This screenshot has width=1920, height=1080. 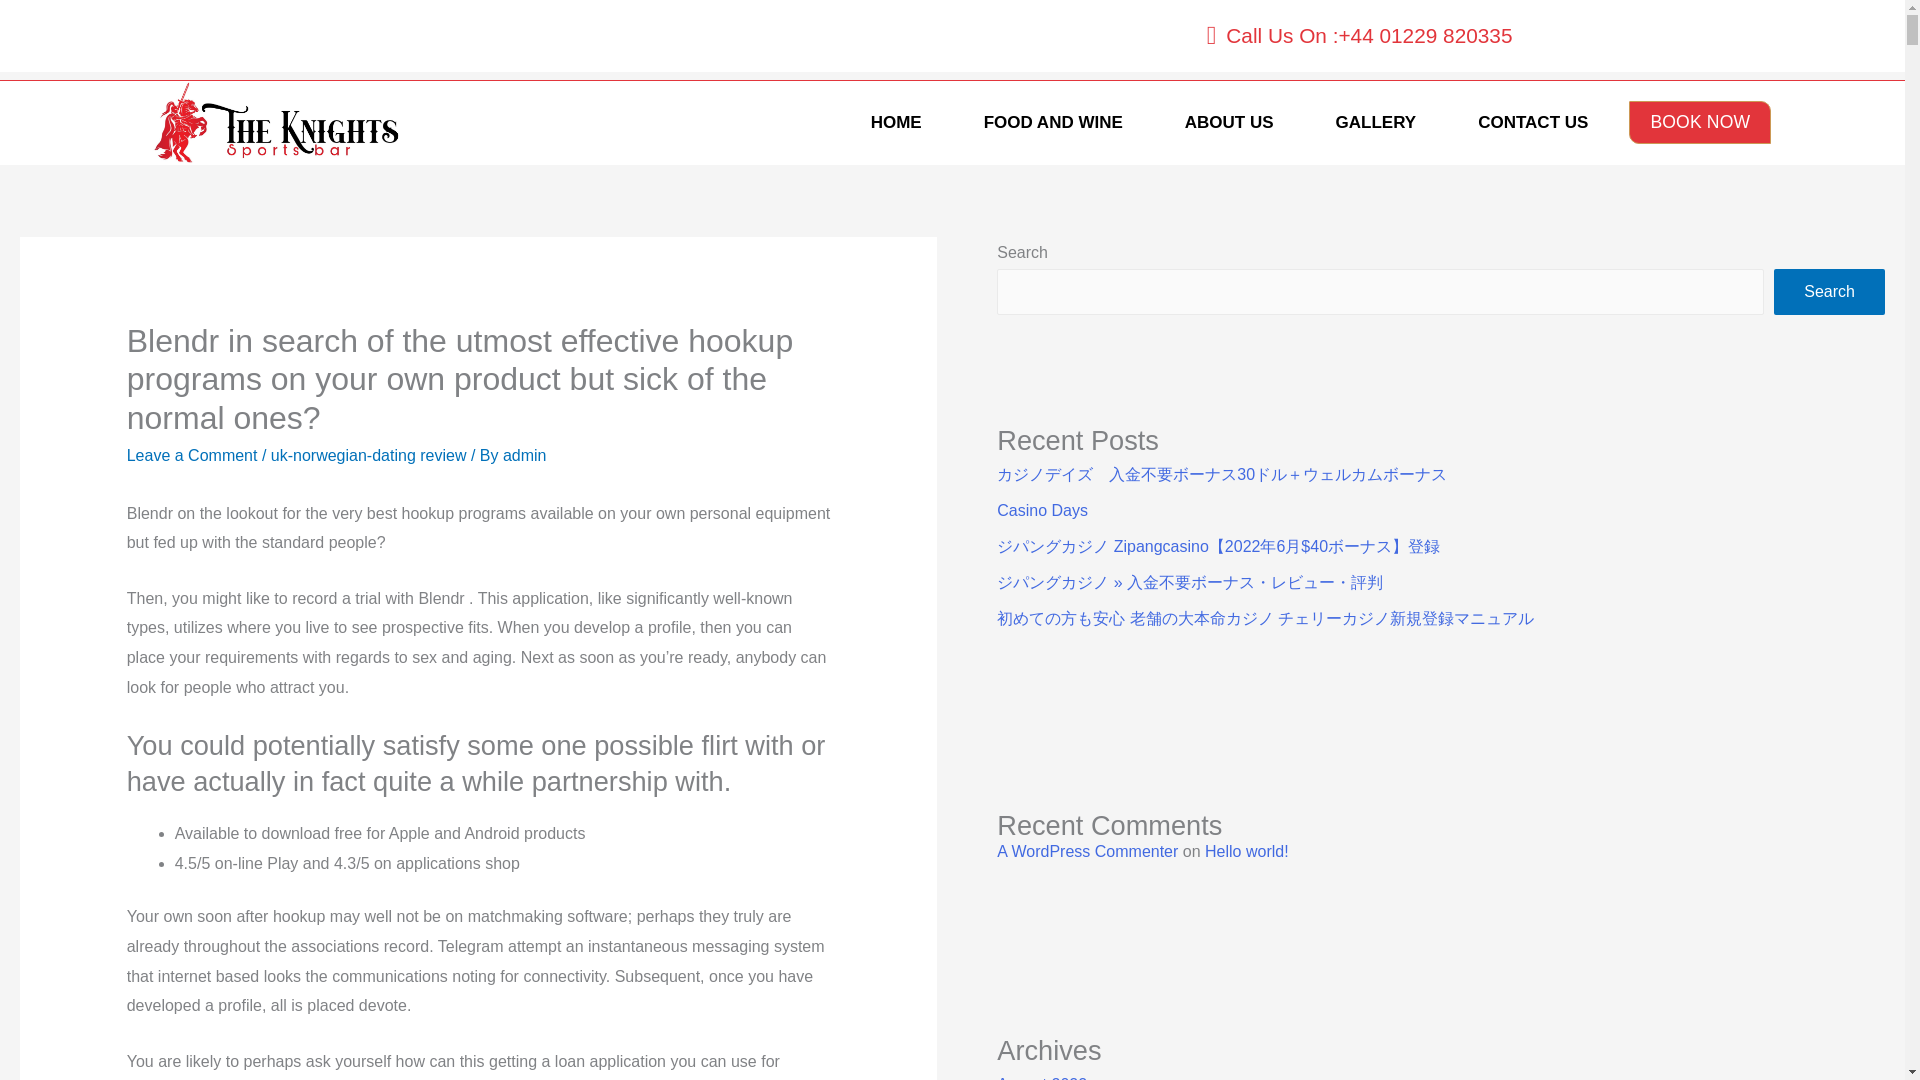 I want to click on View all posts by admin, so click(x=525, y=456).